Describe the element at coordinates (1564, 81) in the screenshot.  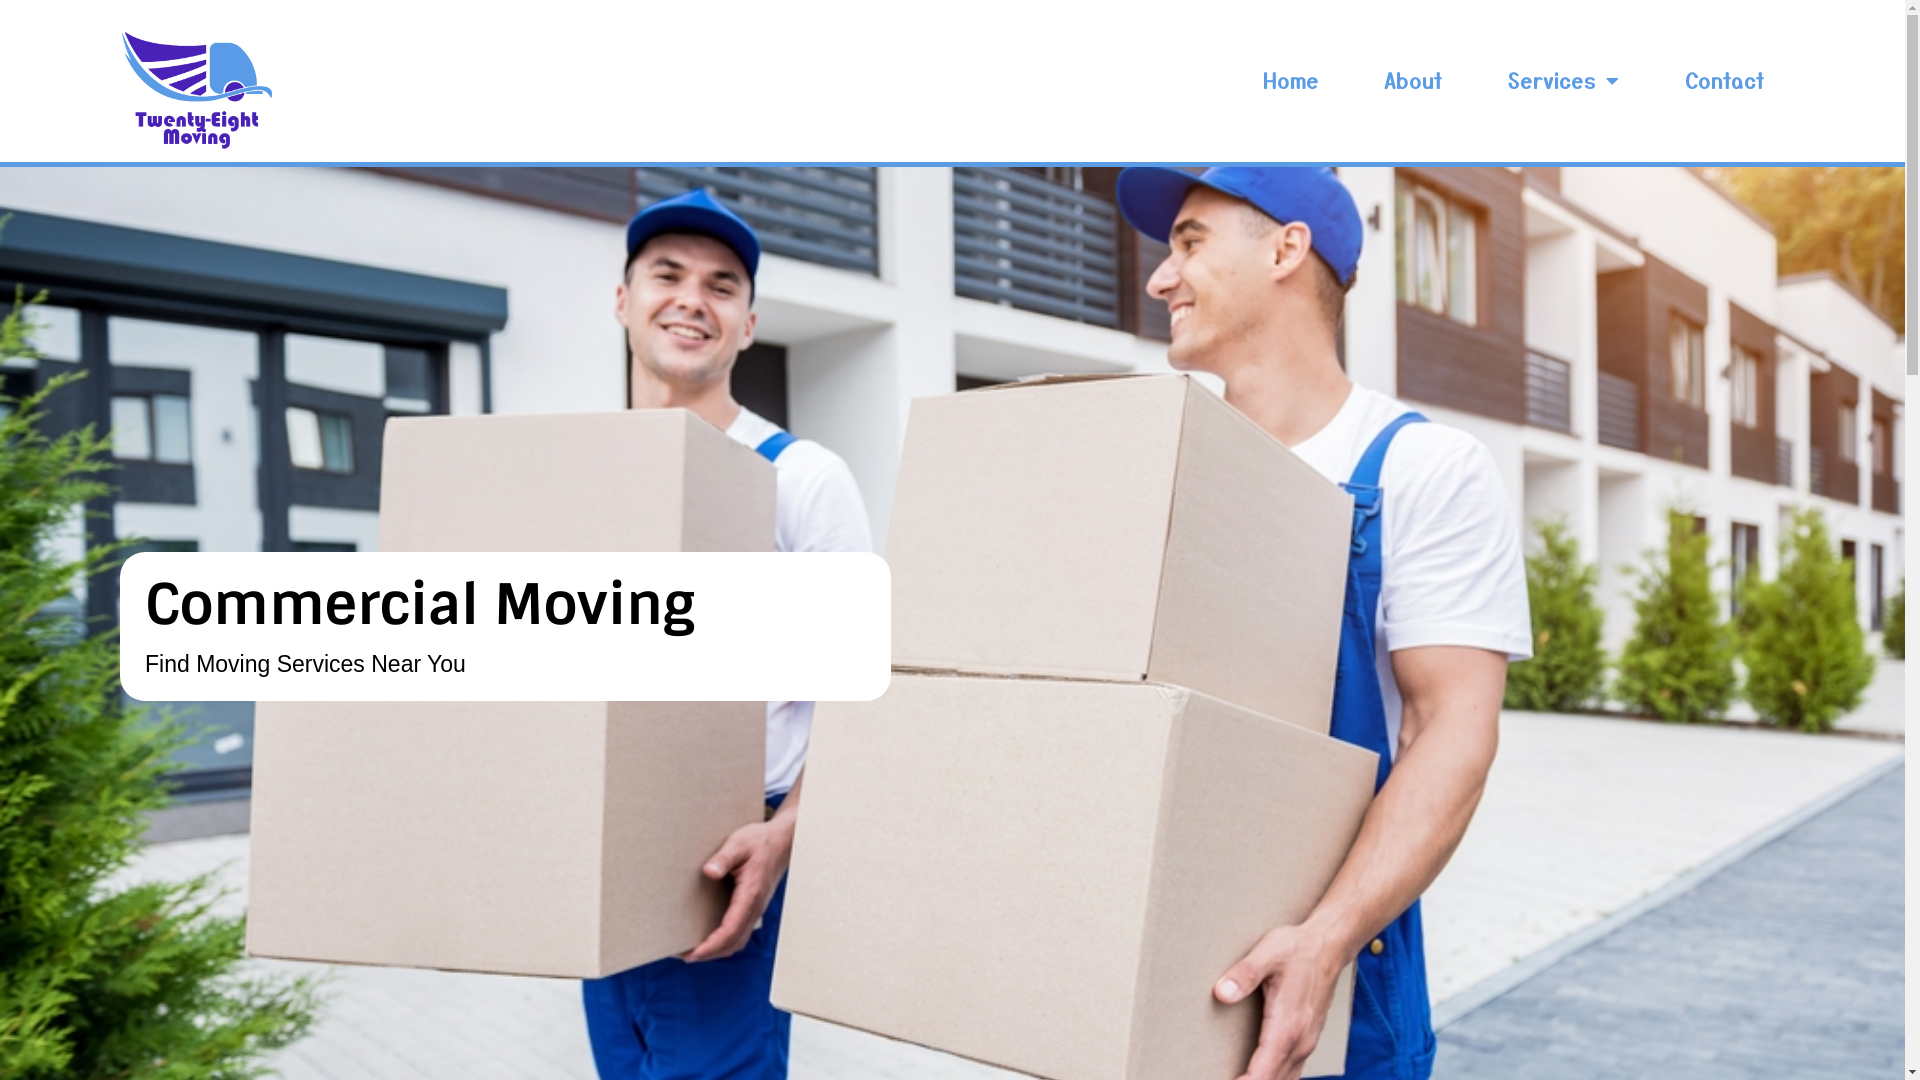
I see `Services` at that location.